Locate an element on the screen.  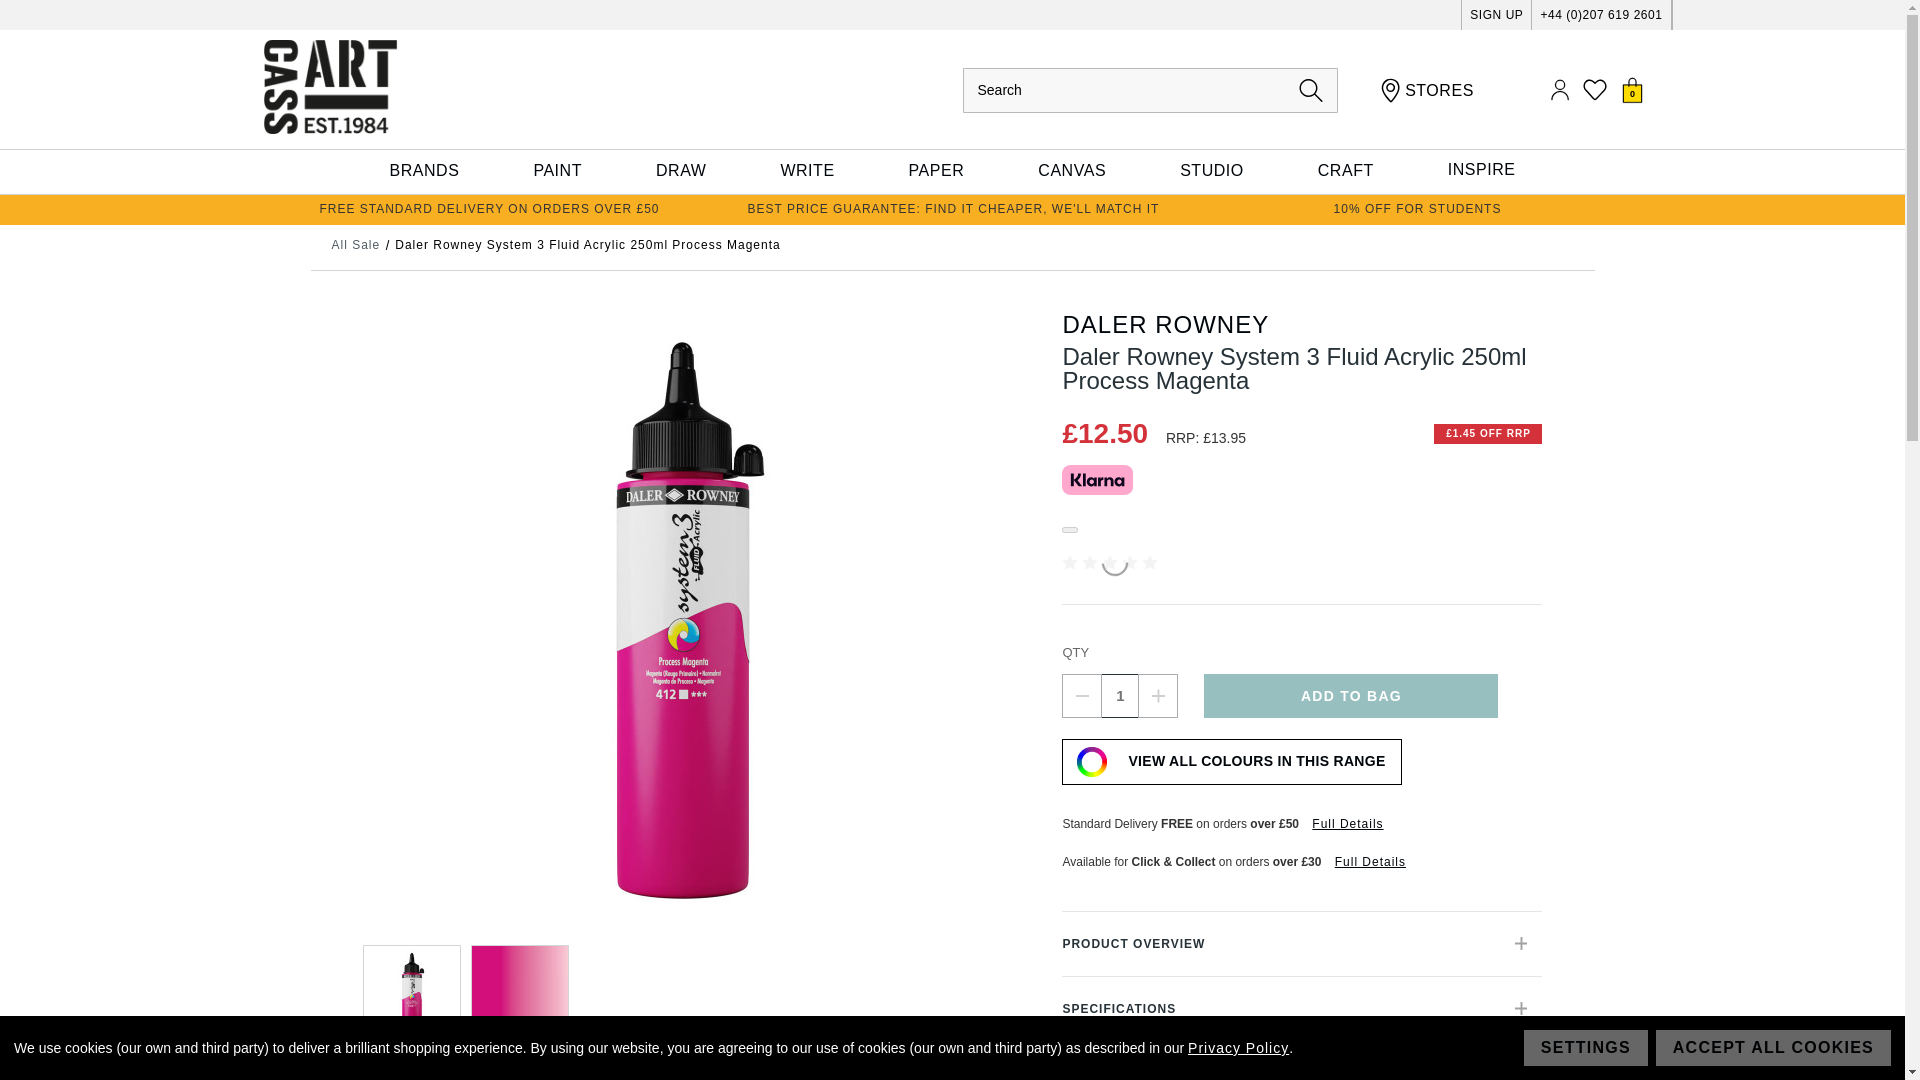
Cass Art is located at coordinates (329, 86).